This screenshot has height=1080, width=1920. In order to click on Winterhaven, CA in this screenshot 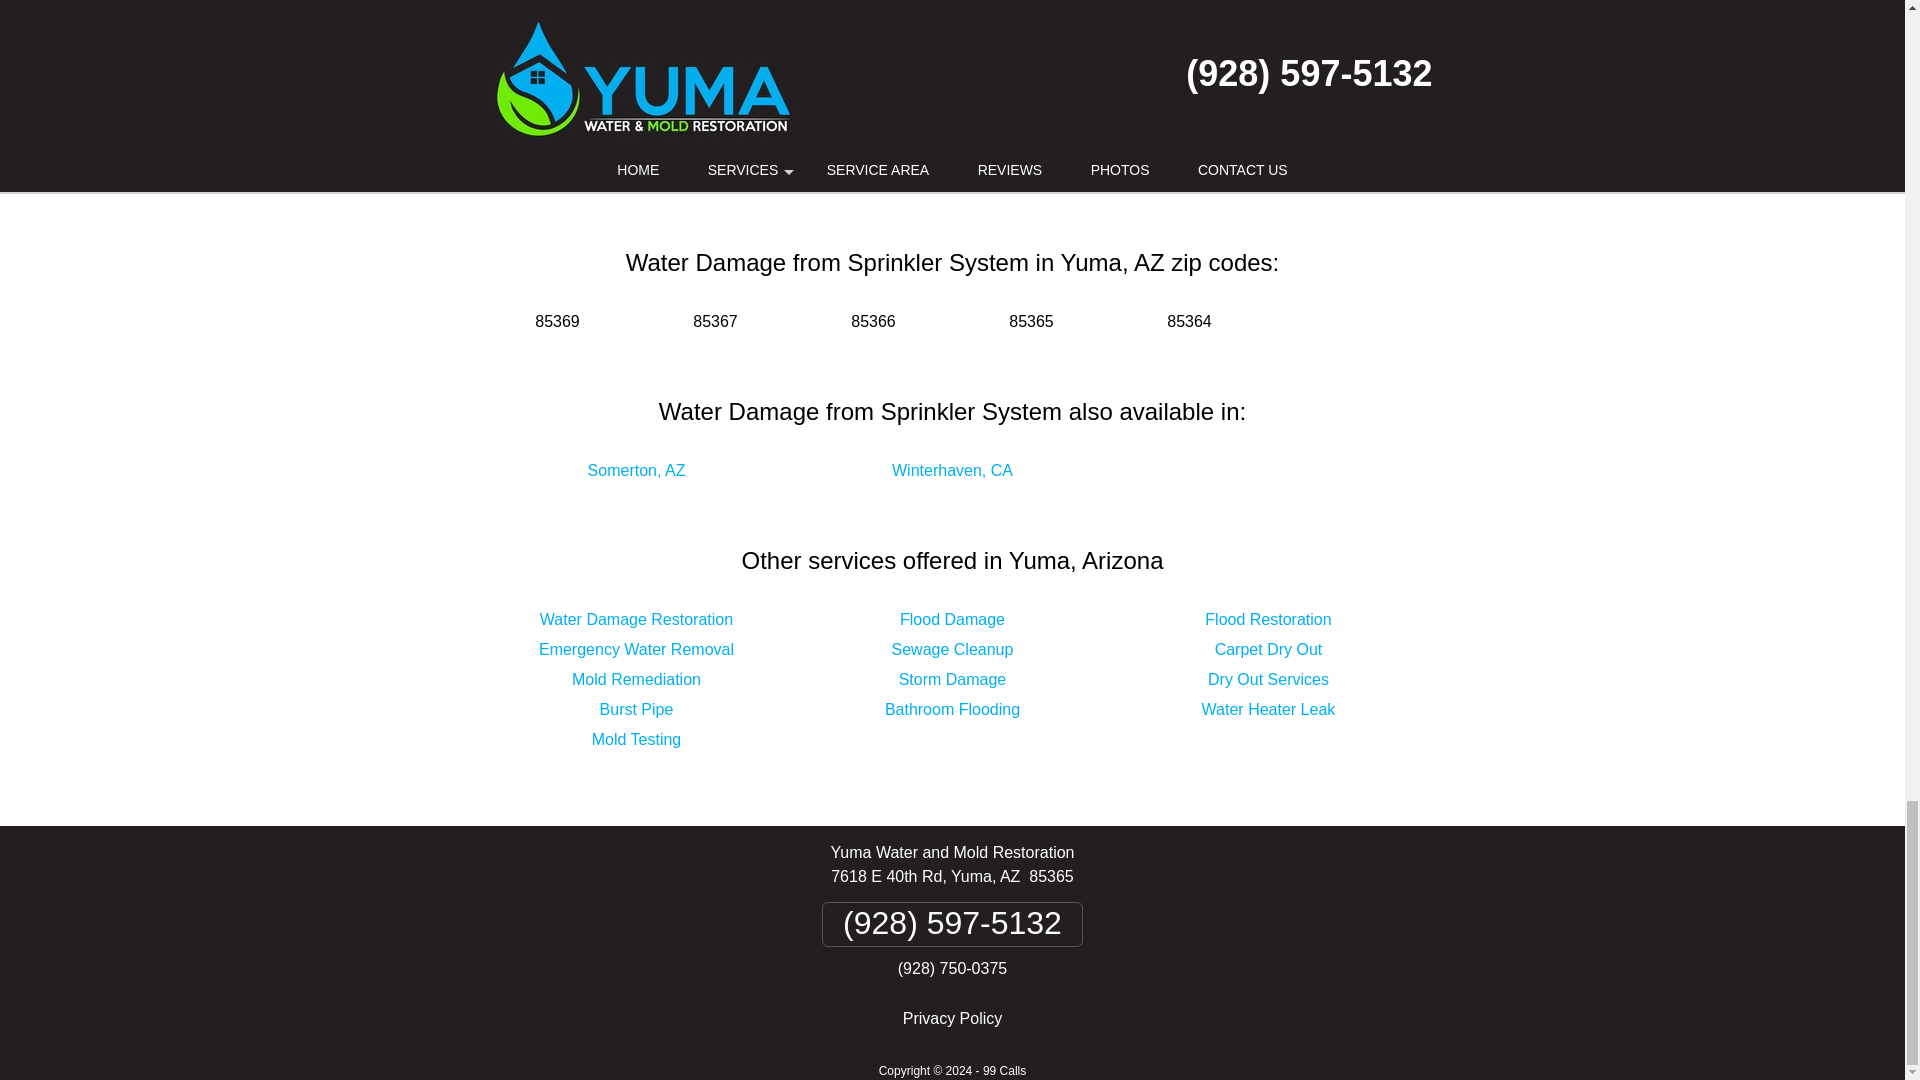, I will do `click(952, 470)`.